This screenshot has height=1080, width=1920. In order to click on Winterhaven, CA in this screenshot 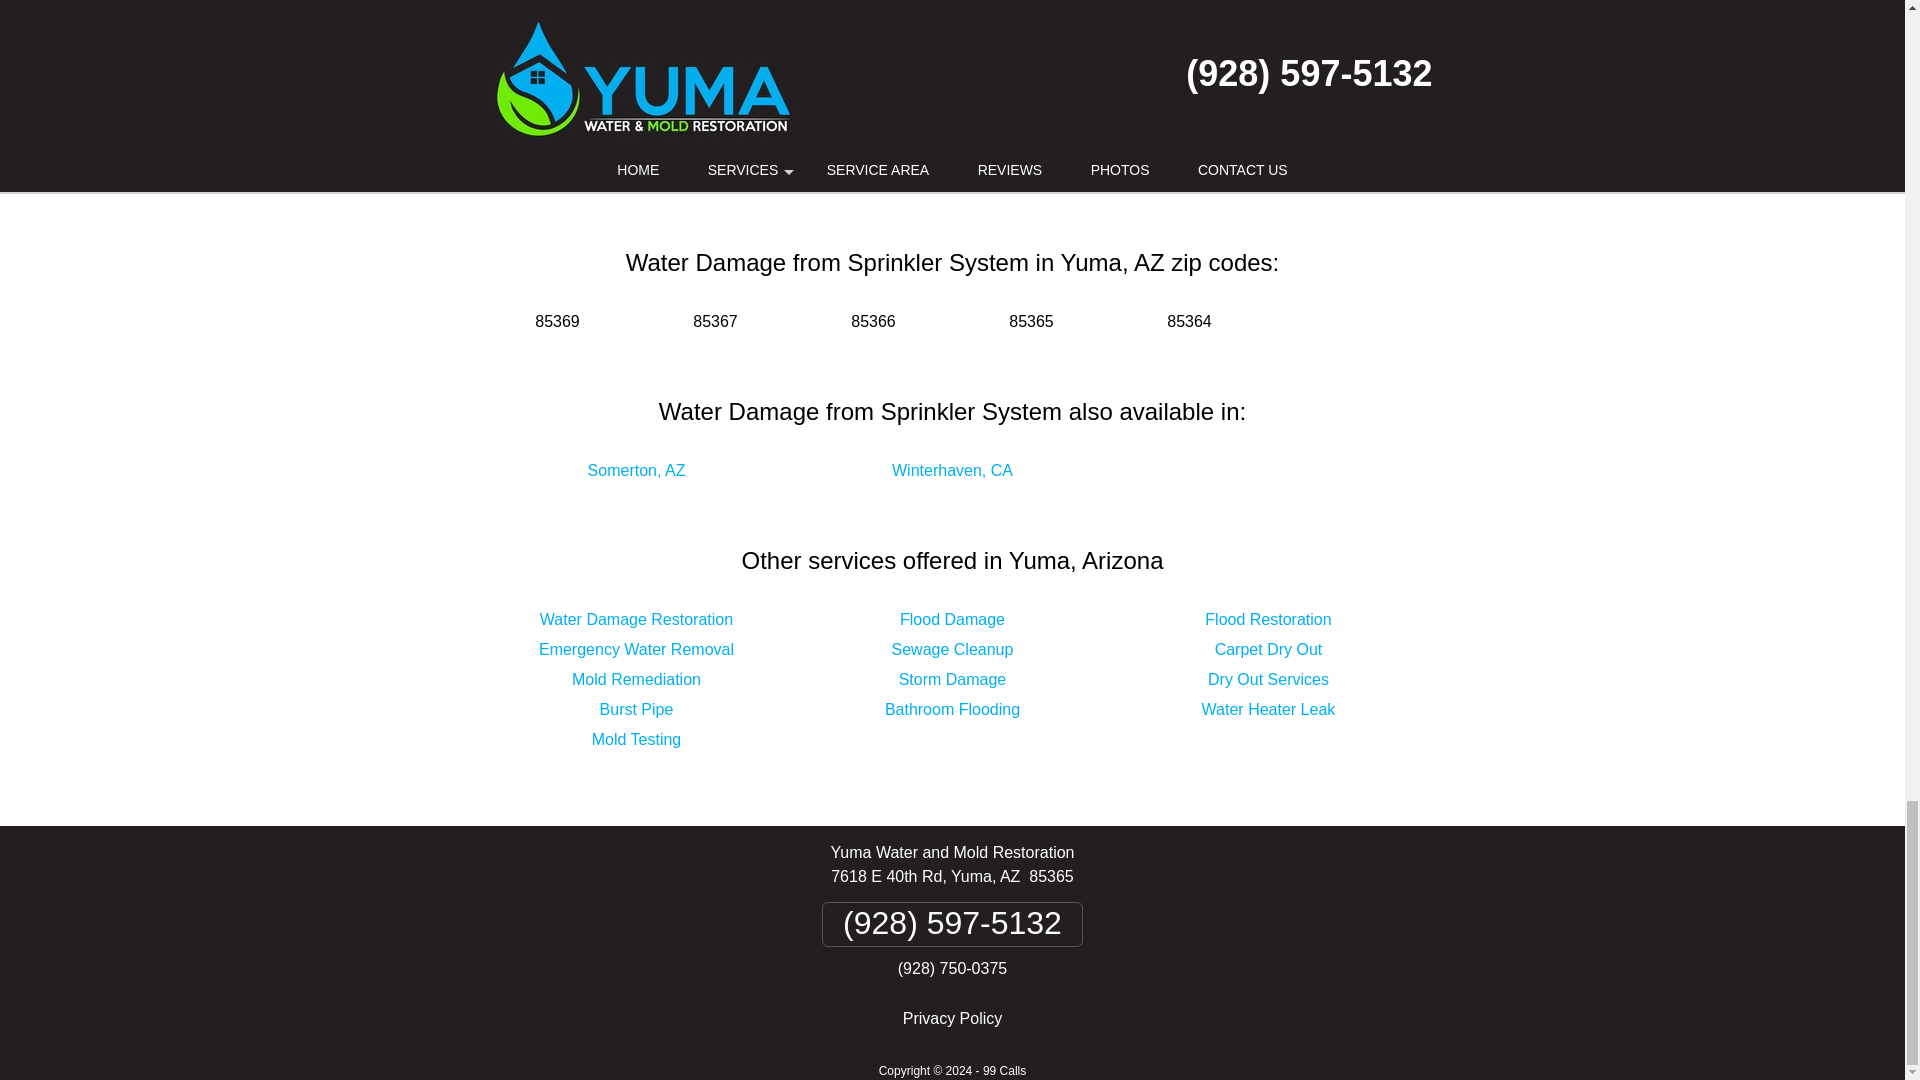, I will do `click(952, 470)`.